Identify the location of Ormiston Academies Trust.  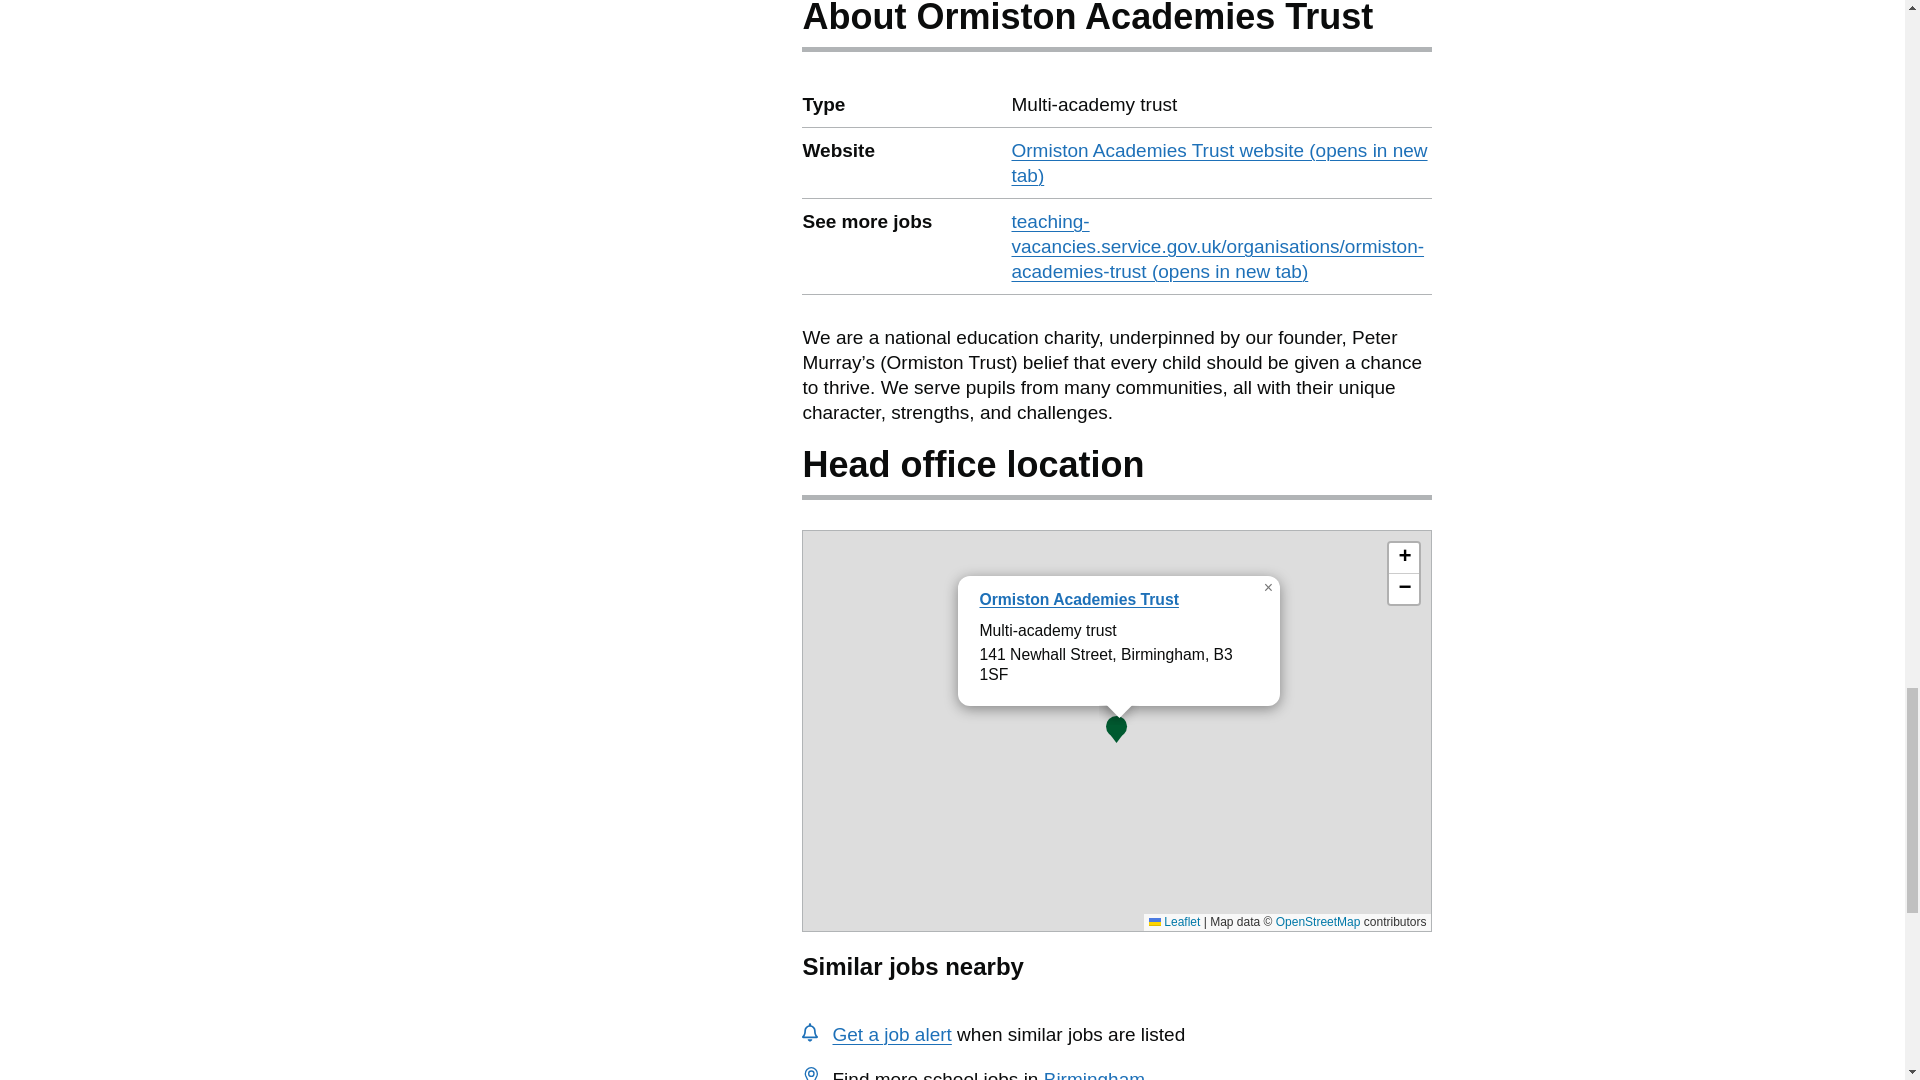
(1078, 599).